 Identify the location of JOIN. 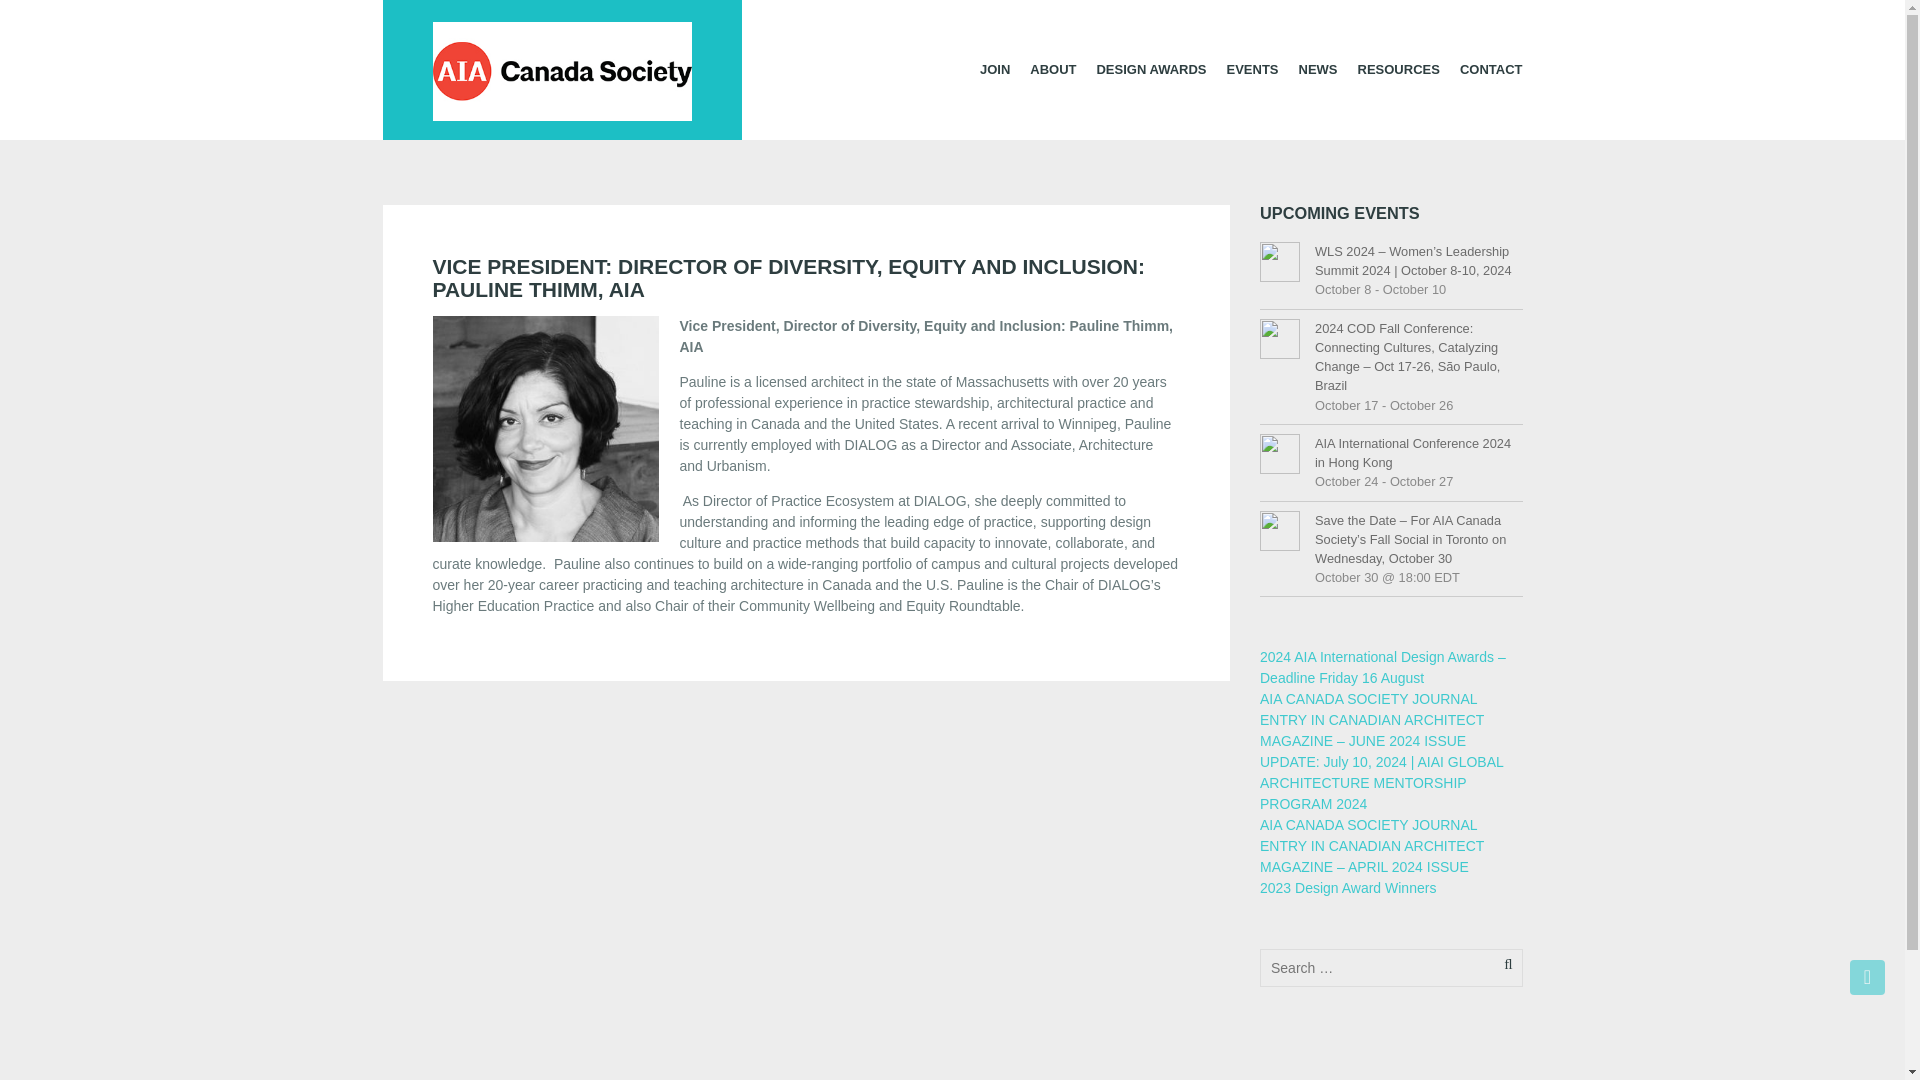
(994, 69).